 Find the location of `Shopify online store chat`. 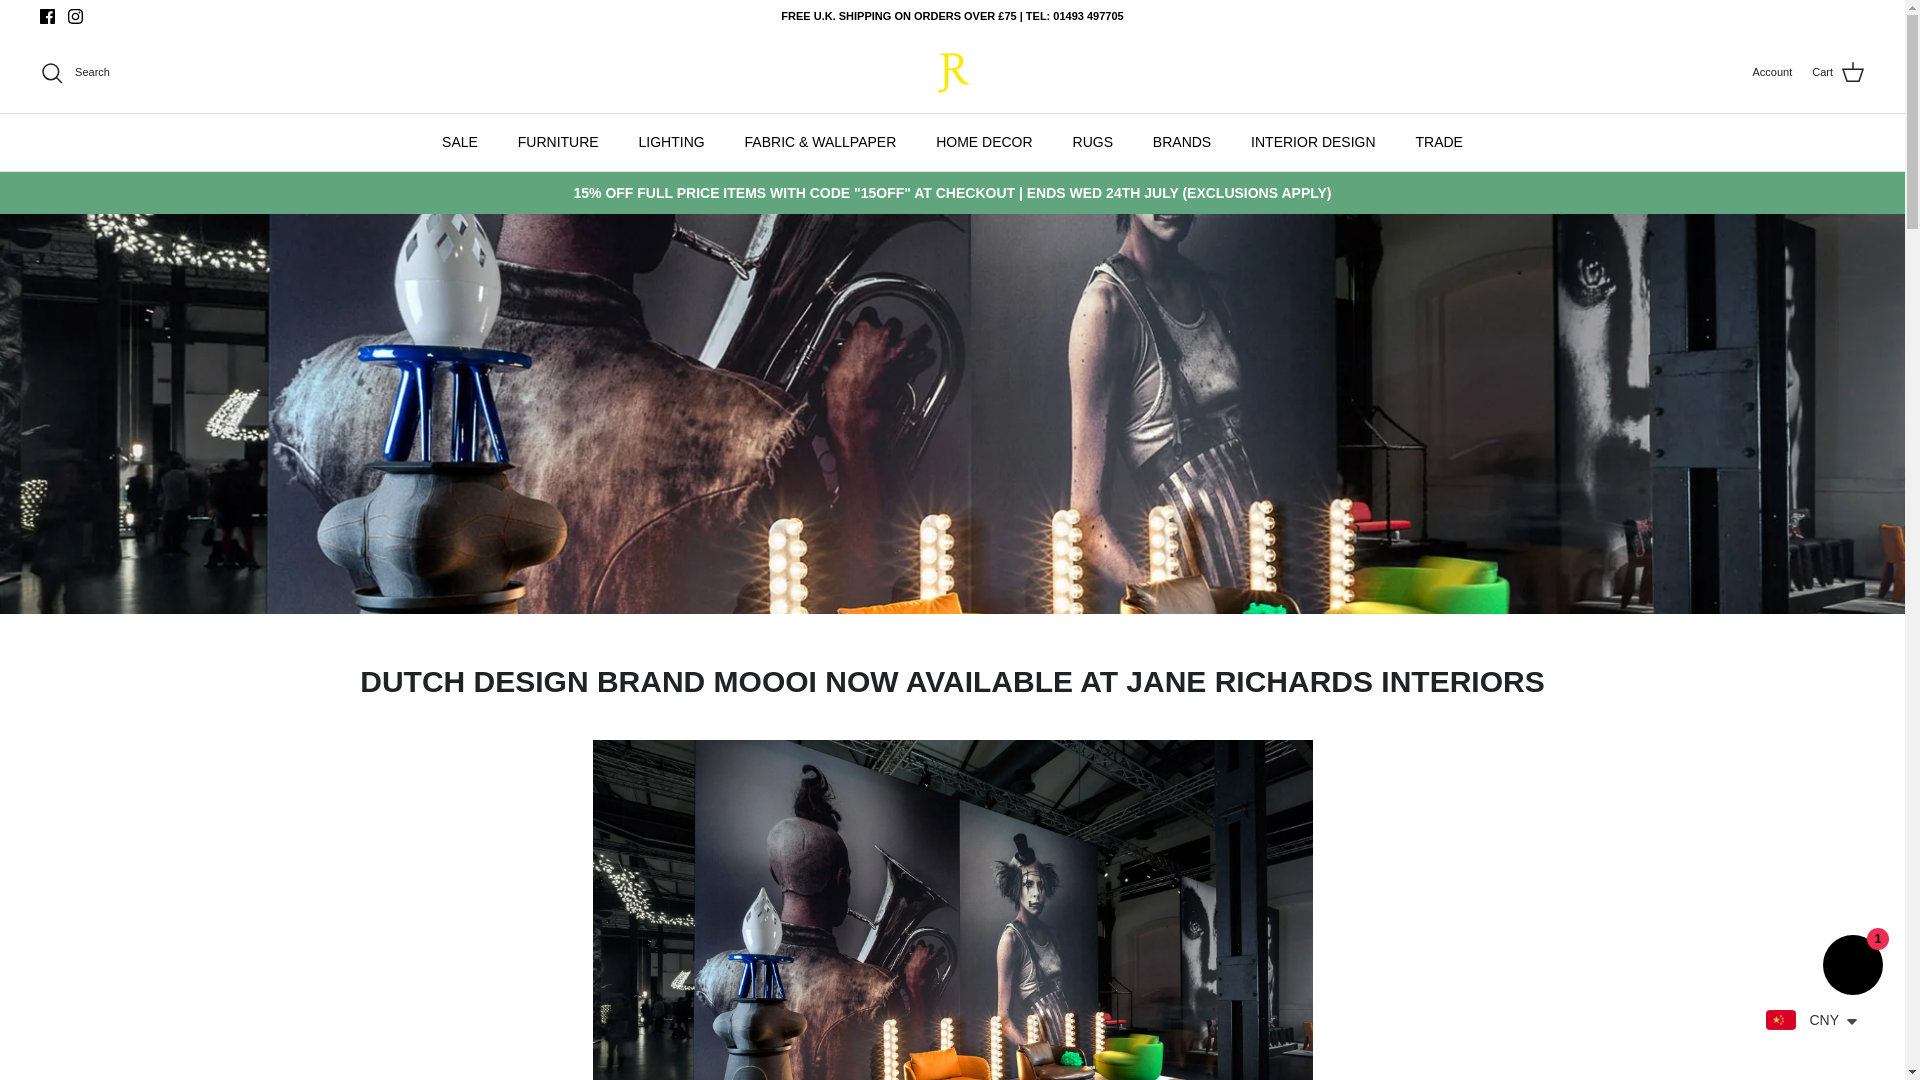

Shopify online store chat is located at coordinates (1852, 968).